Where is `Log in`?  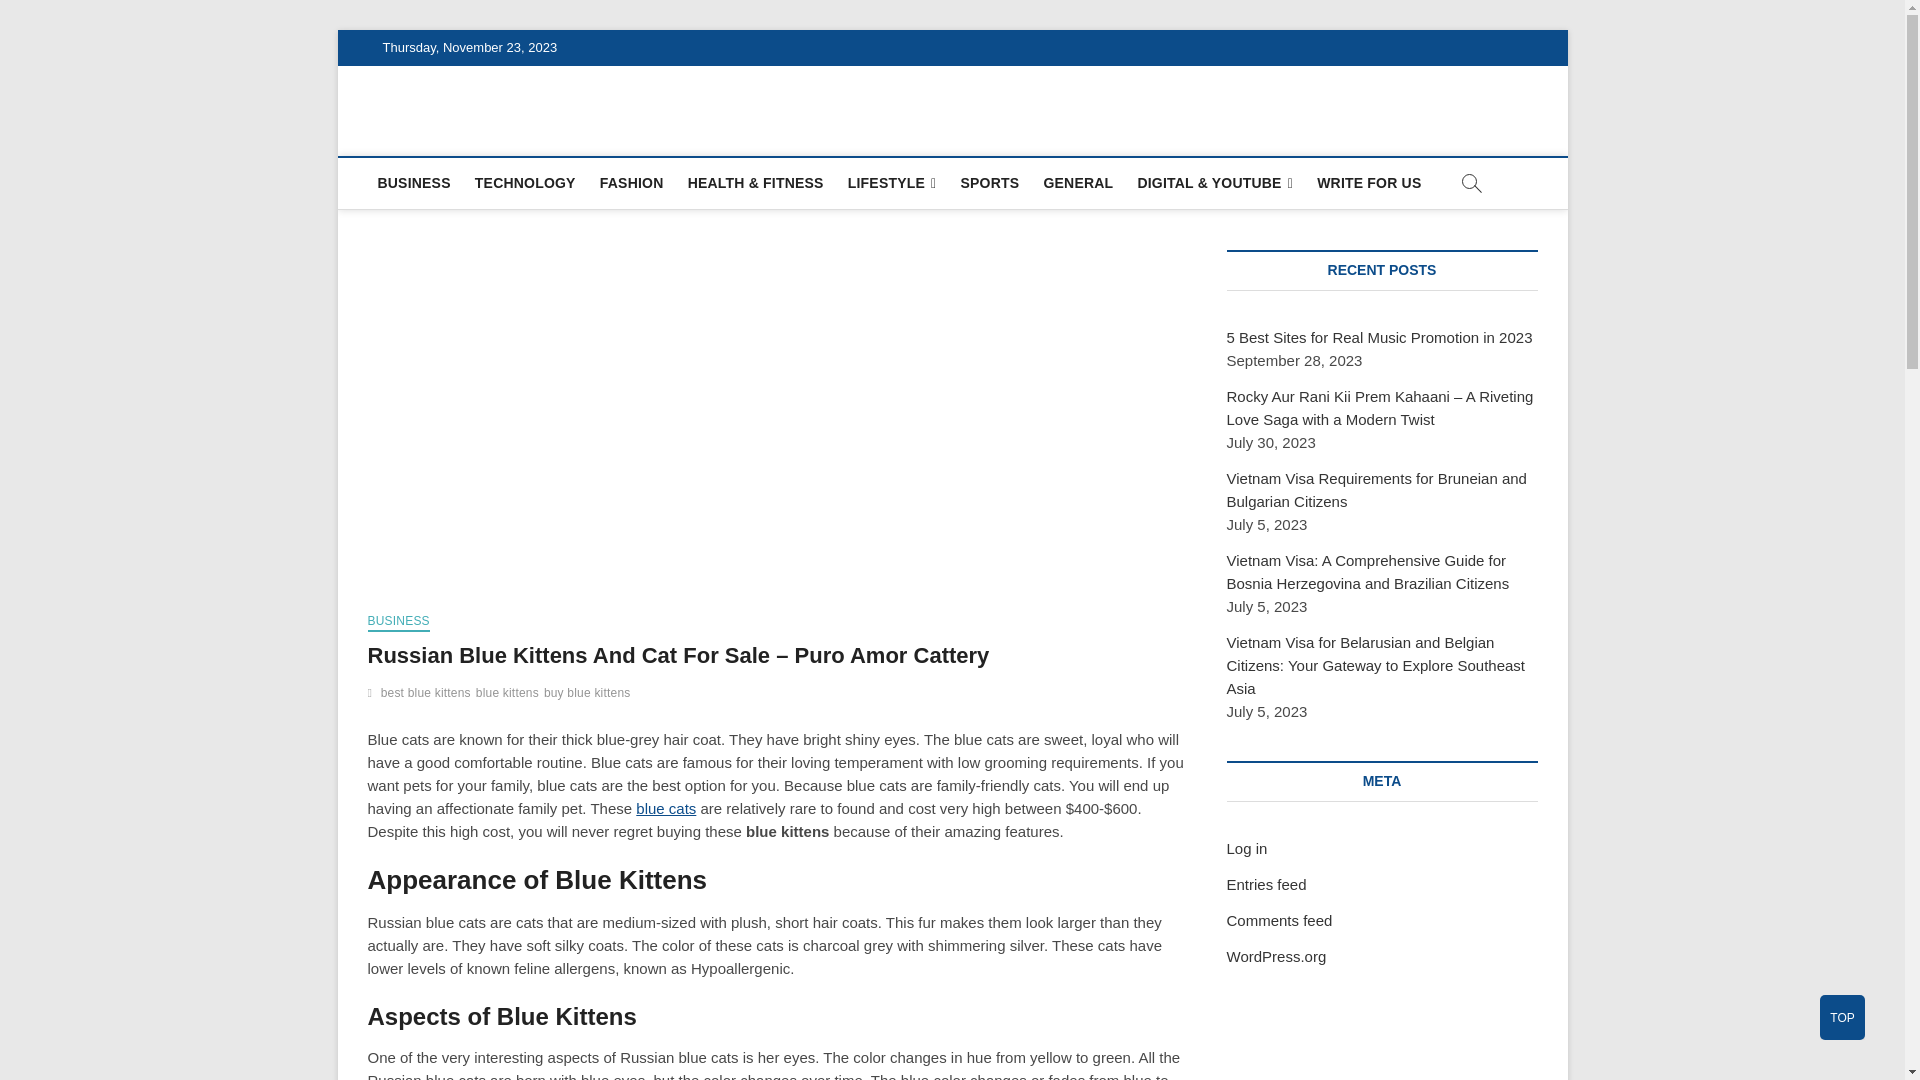
Log in is located at coordinates (1246, 848).